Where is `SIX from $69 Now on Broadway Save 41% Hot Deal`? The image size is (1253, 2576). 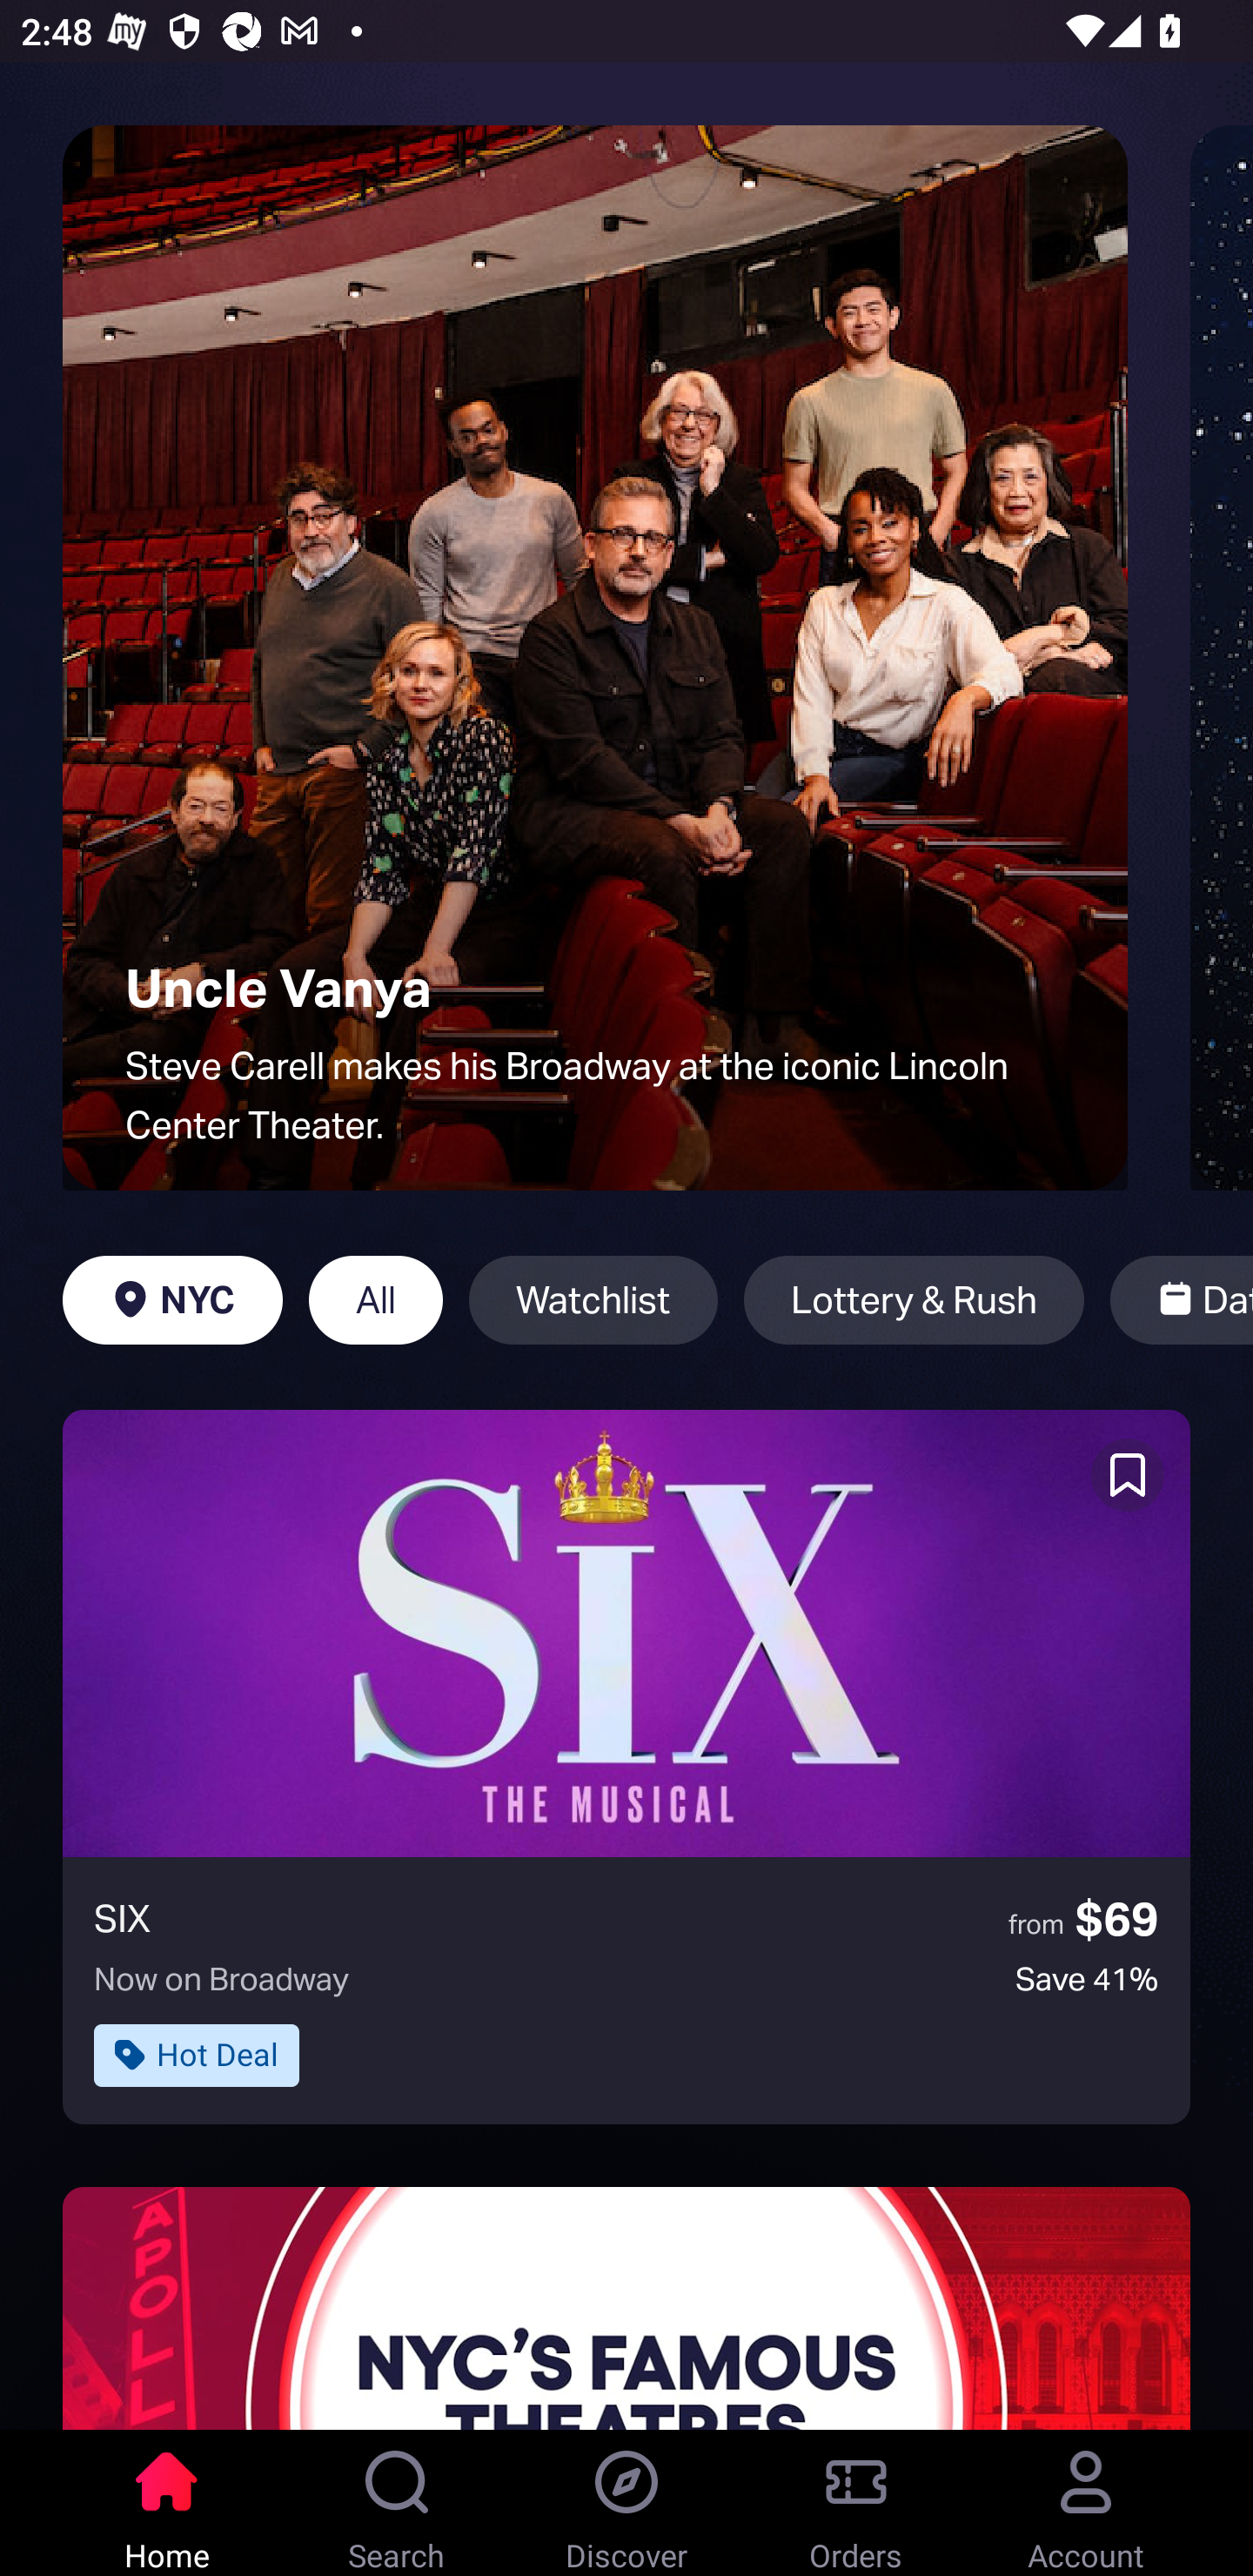
SIX from $69 Now on Broadway Save 41% Hot Deal is located at coordinates (626, 1767).